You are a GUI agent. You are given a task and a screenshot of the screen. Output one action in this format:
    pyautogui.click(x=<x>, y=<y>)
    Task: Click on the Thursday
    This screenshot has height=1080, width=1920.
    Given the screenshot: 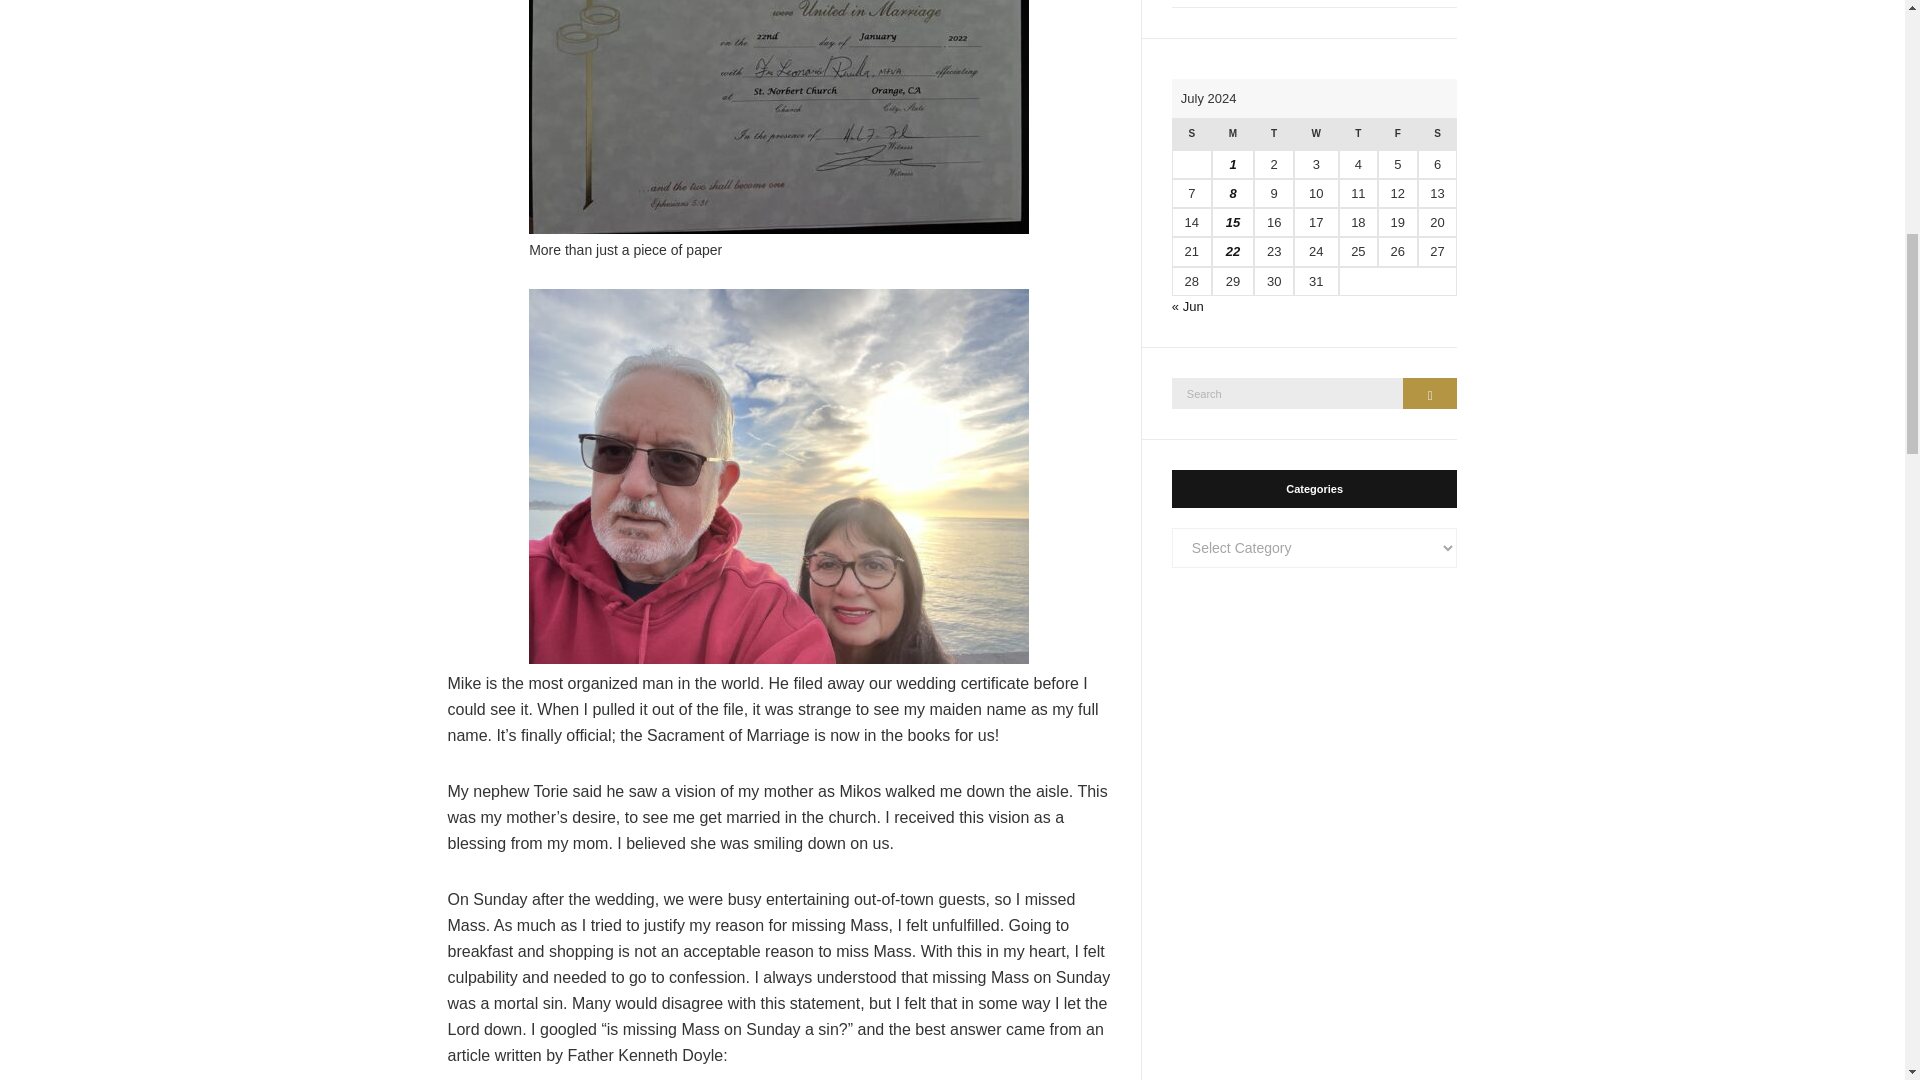 What is the action you would take?
    pyautogui.click(x=1358, y=134)
    